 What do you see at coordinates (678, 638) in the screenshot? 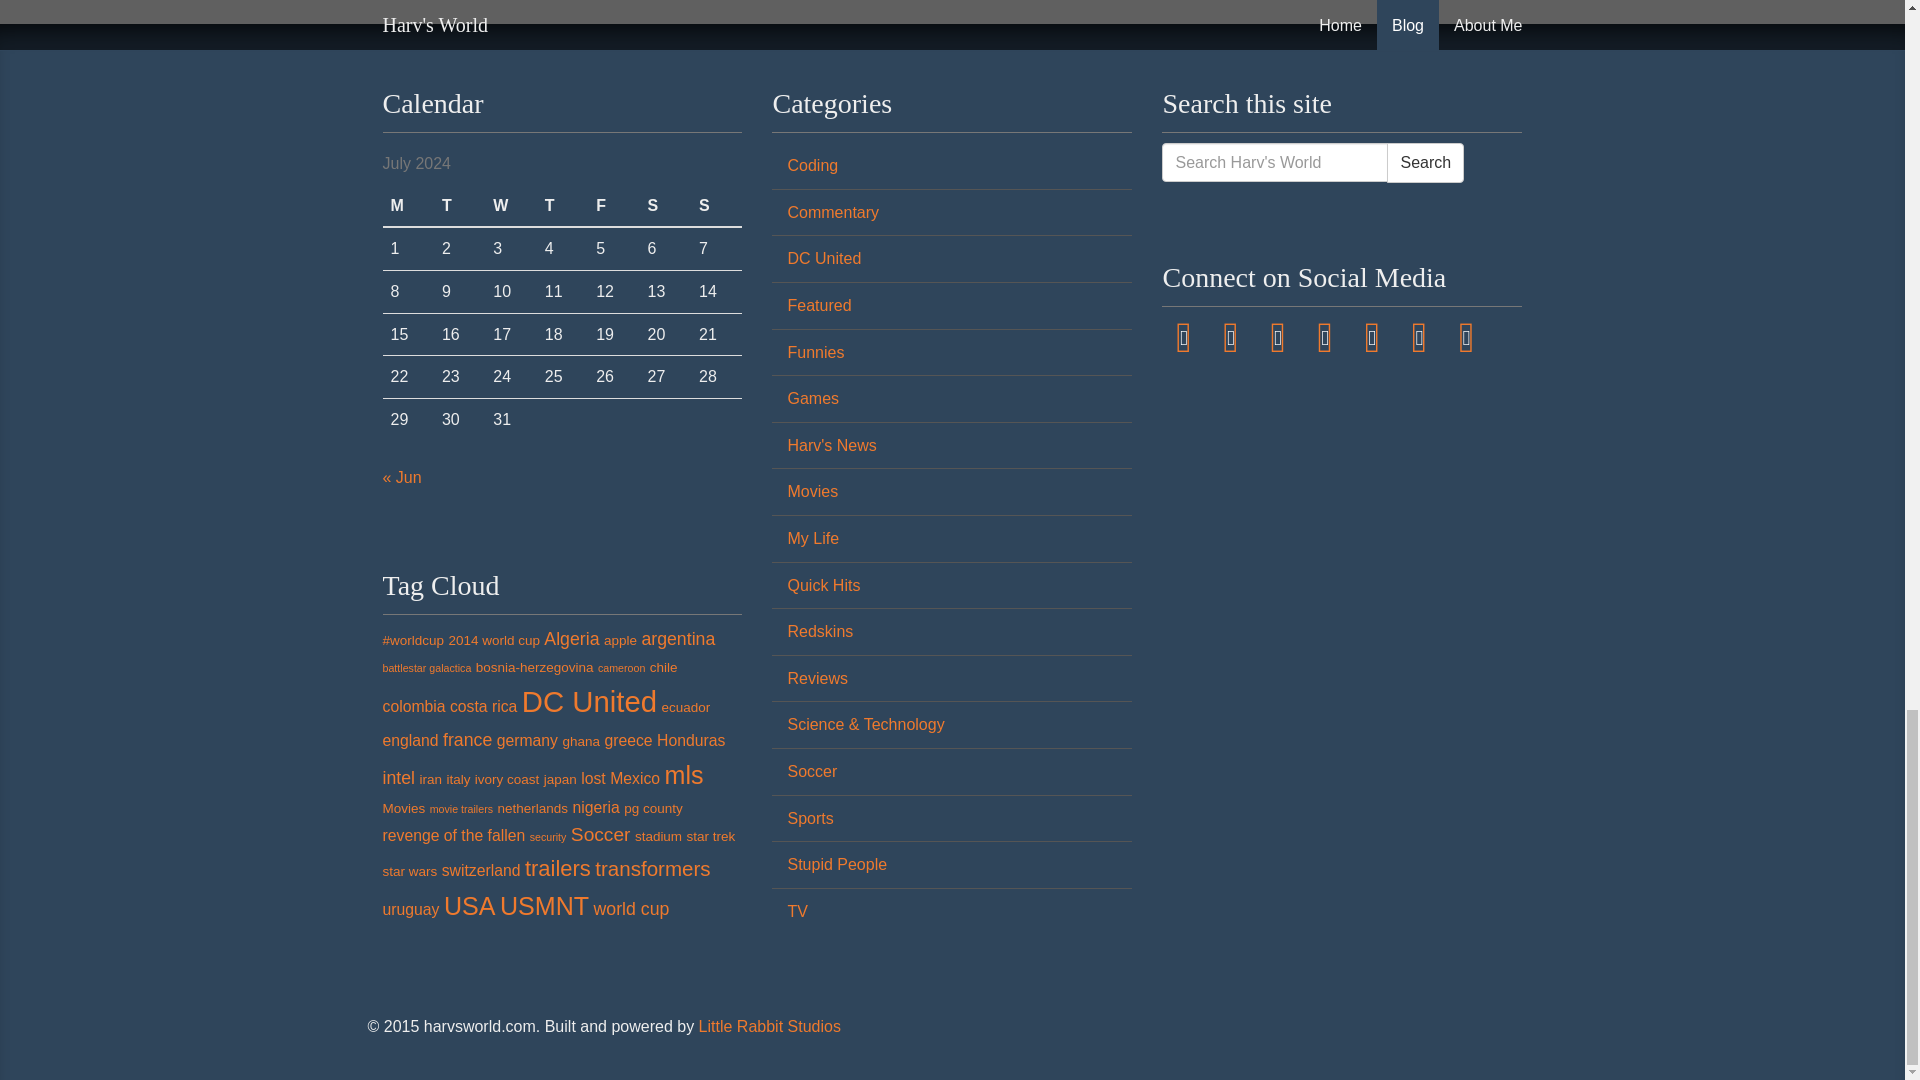
I see `argentina` at bounding box center [678, 638].